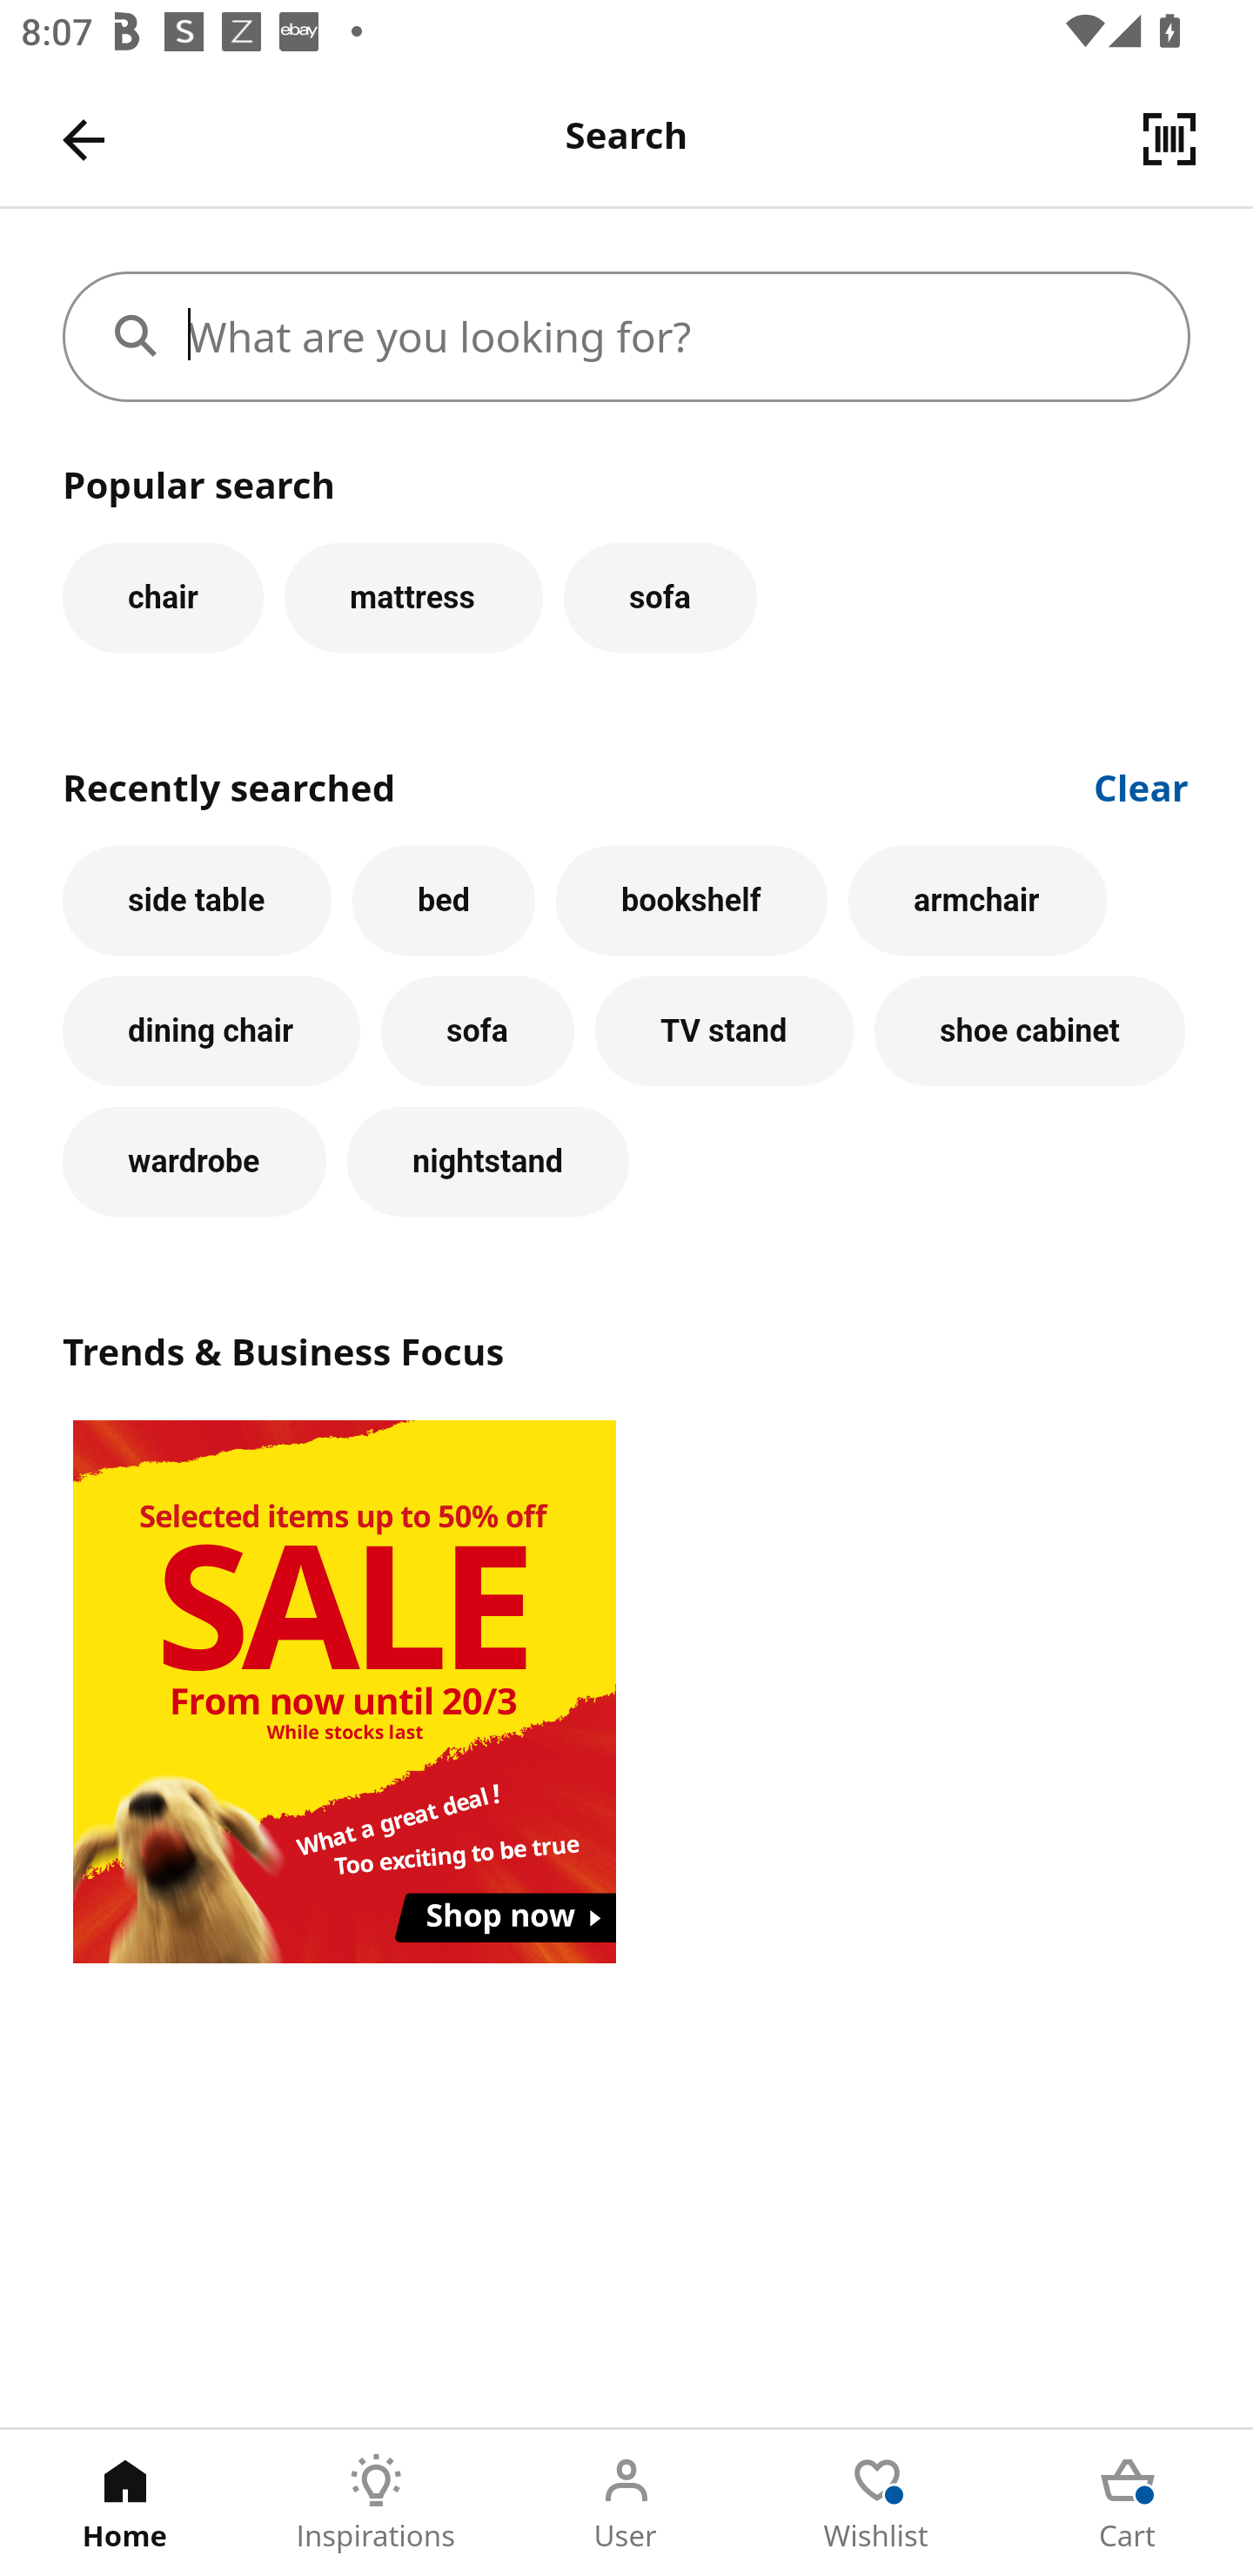 Image resolution: width=1253 pixels, height=2576 pixels. What do you see at coordinates (163, 597) in the screenshot?
I see `chair` at bounding box center [163, 597].